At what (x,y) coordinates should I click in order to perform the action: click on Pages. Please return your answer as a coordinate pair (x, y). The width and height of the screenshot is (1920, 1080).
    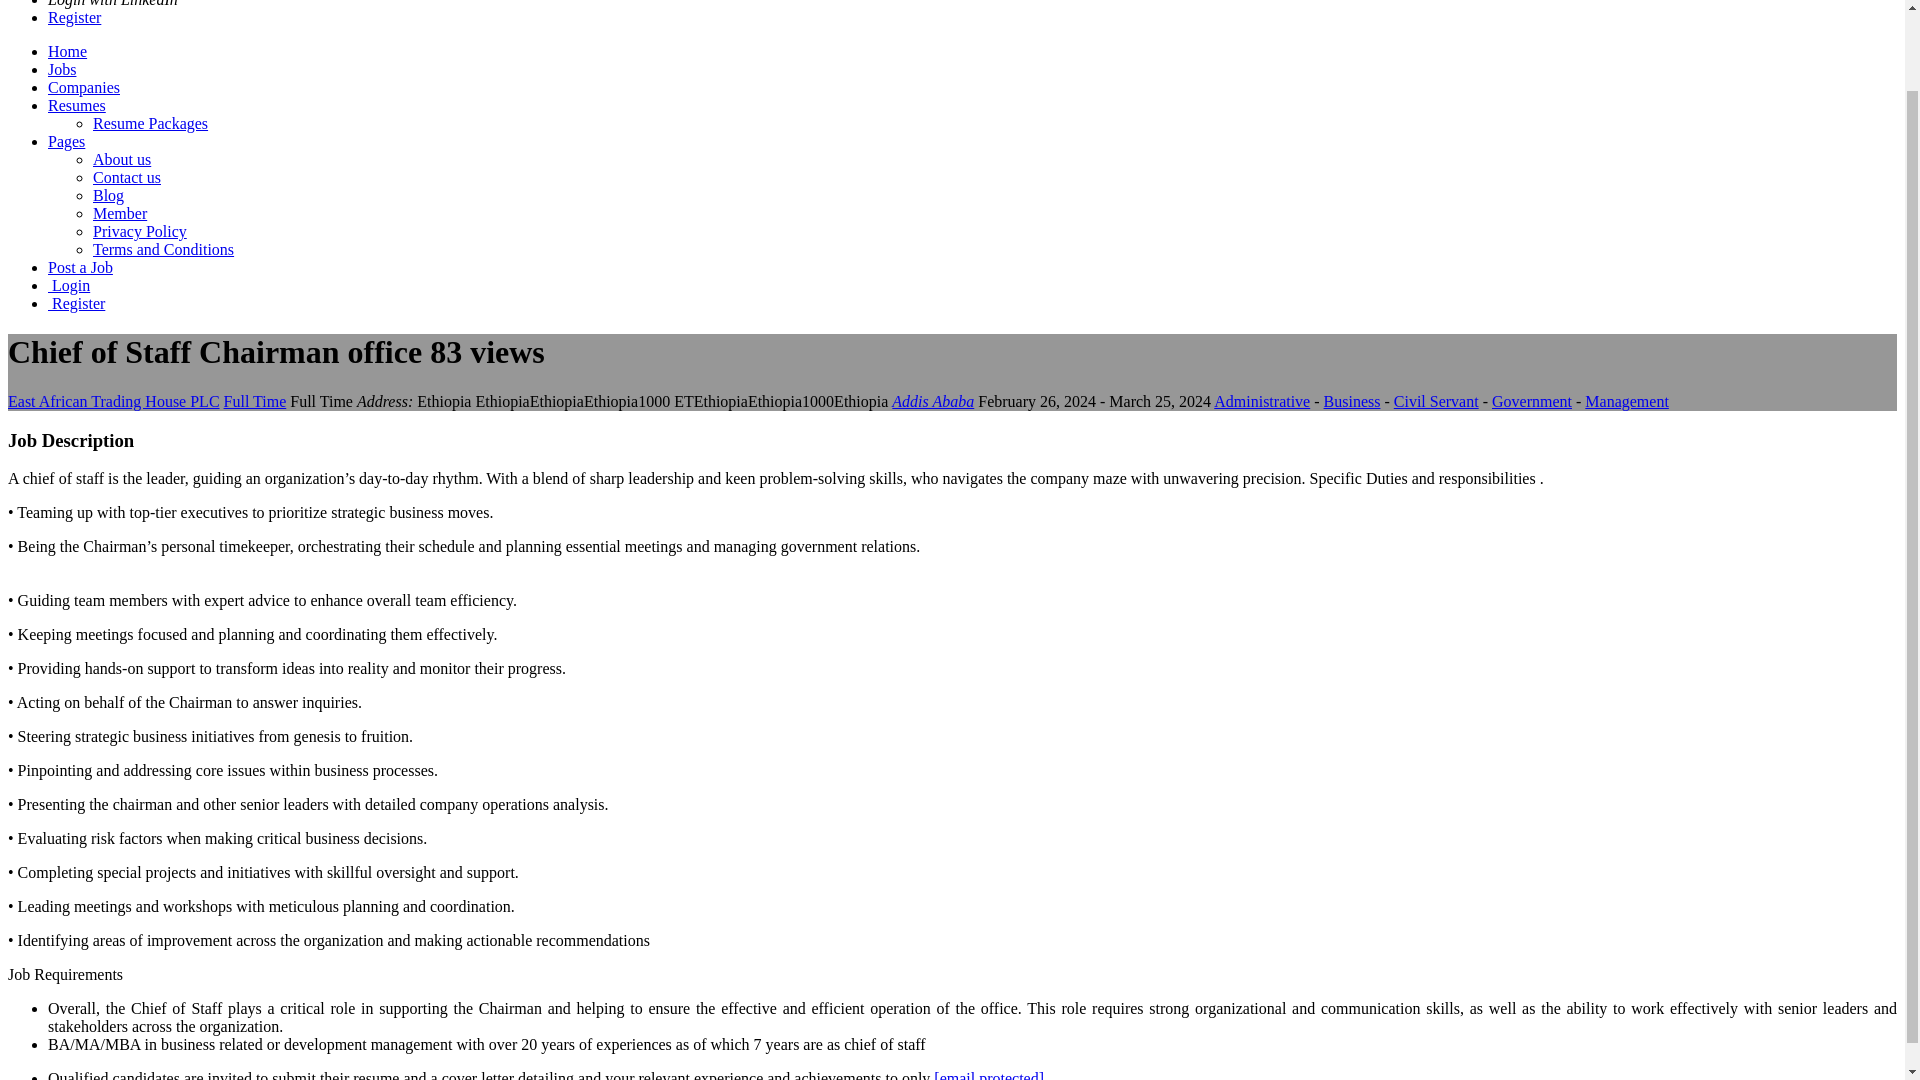
    Looking at the image, I should click on (66, 141).